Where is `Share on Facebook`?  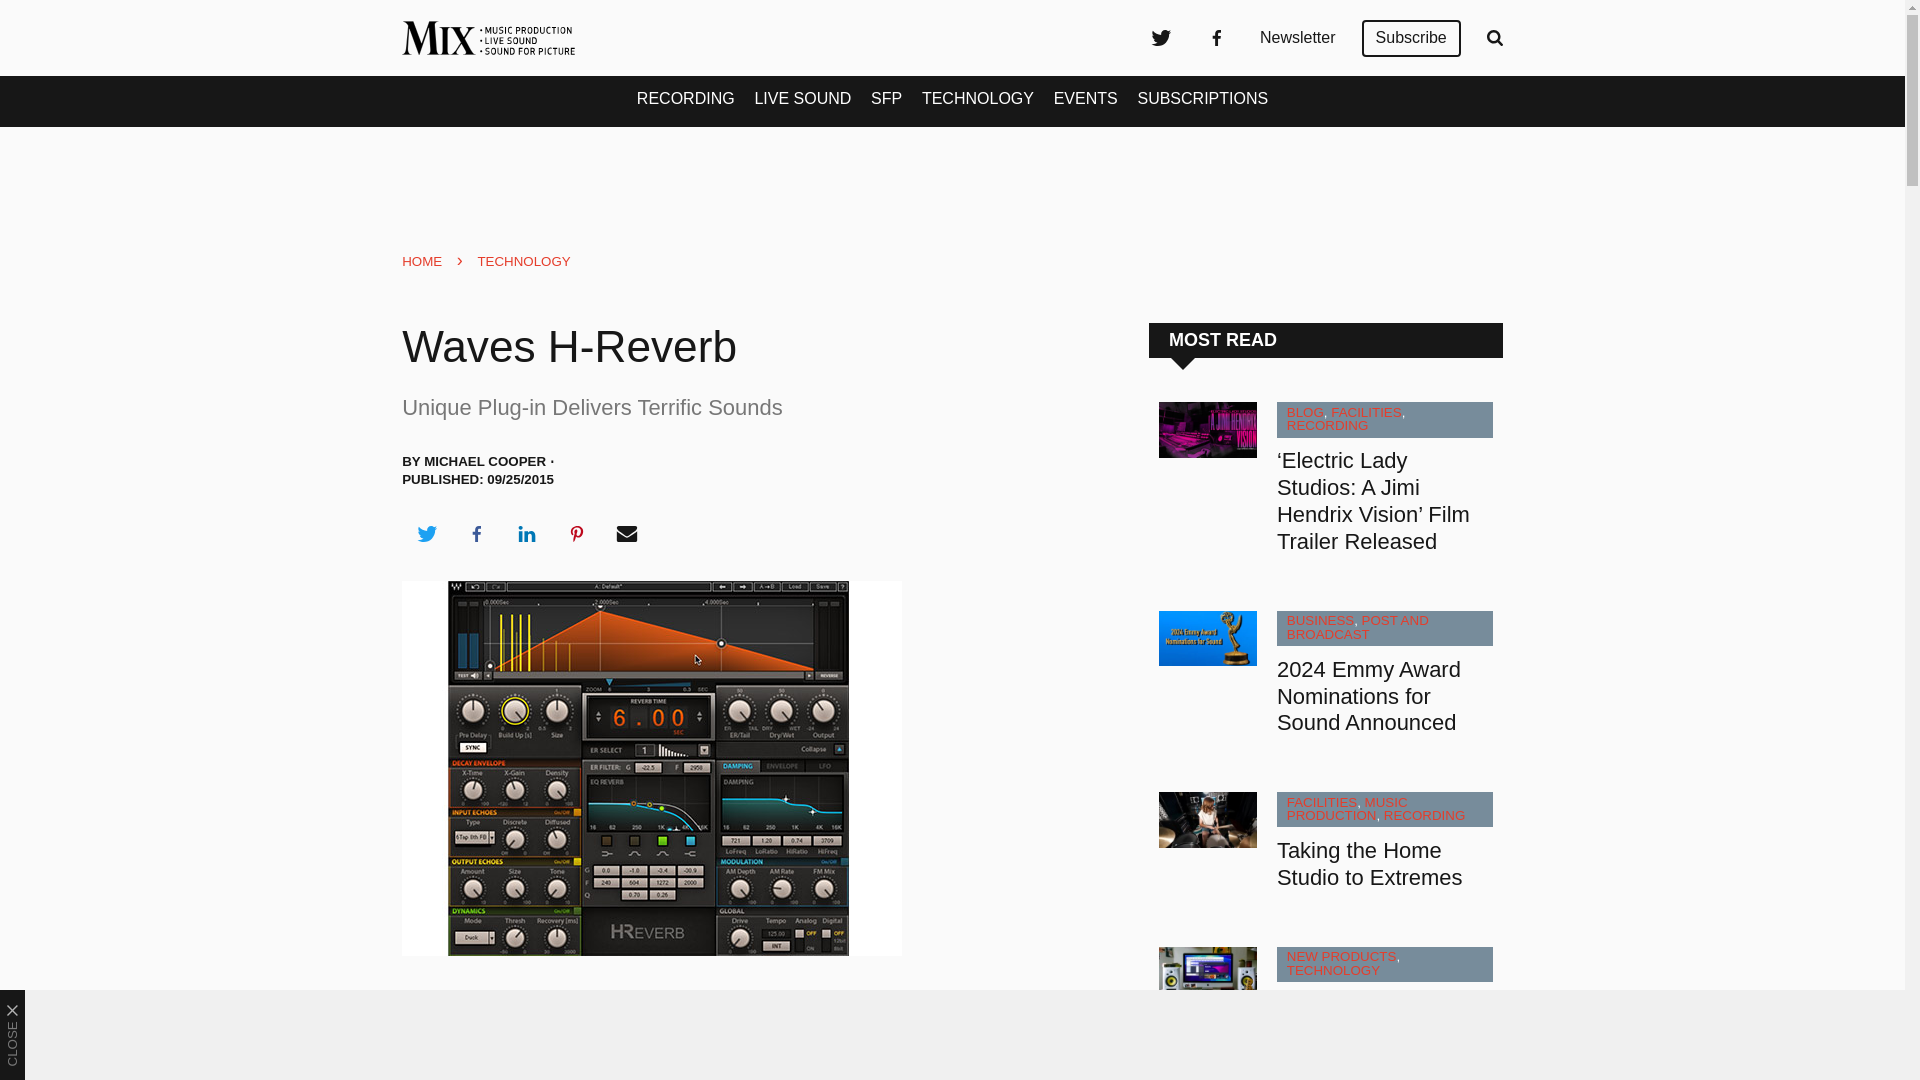
Share on Facebook is located at coordinates (476, 534).